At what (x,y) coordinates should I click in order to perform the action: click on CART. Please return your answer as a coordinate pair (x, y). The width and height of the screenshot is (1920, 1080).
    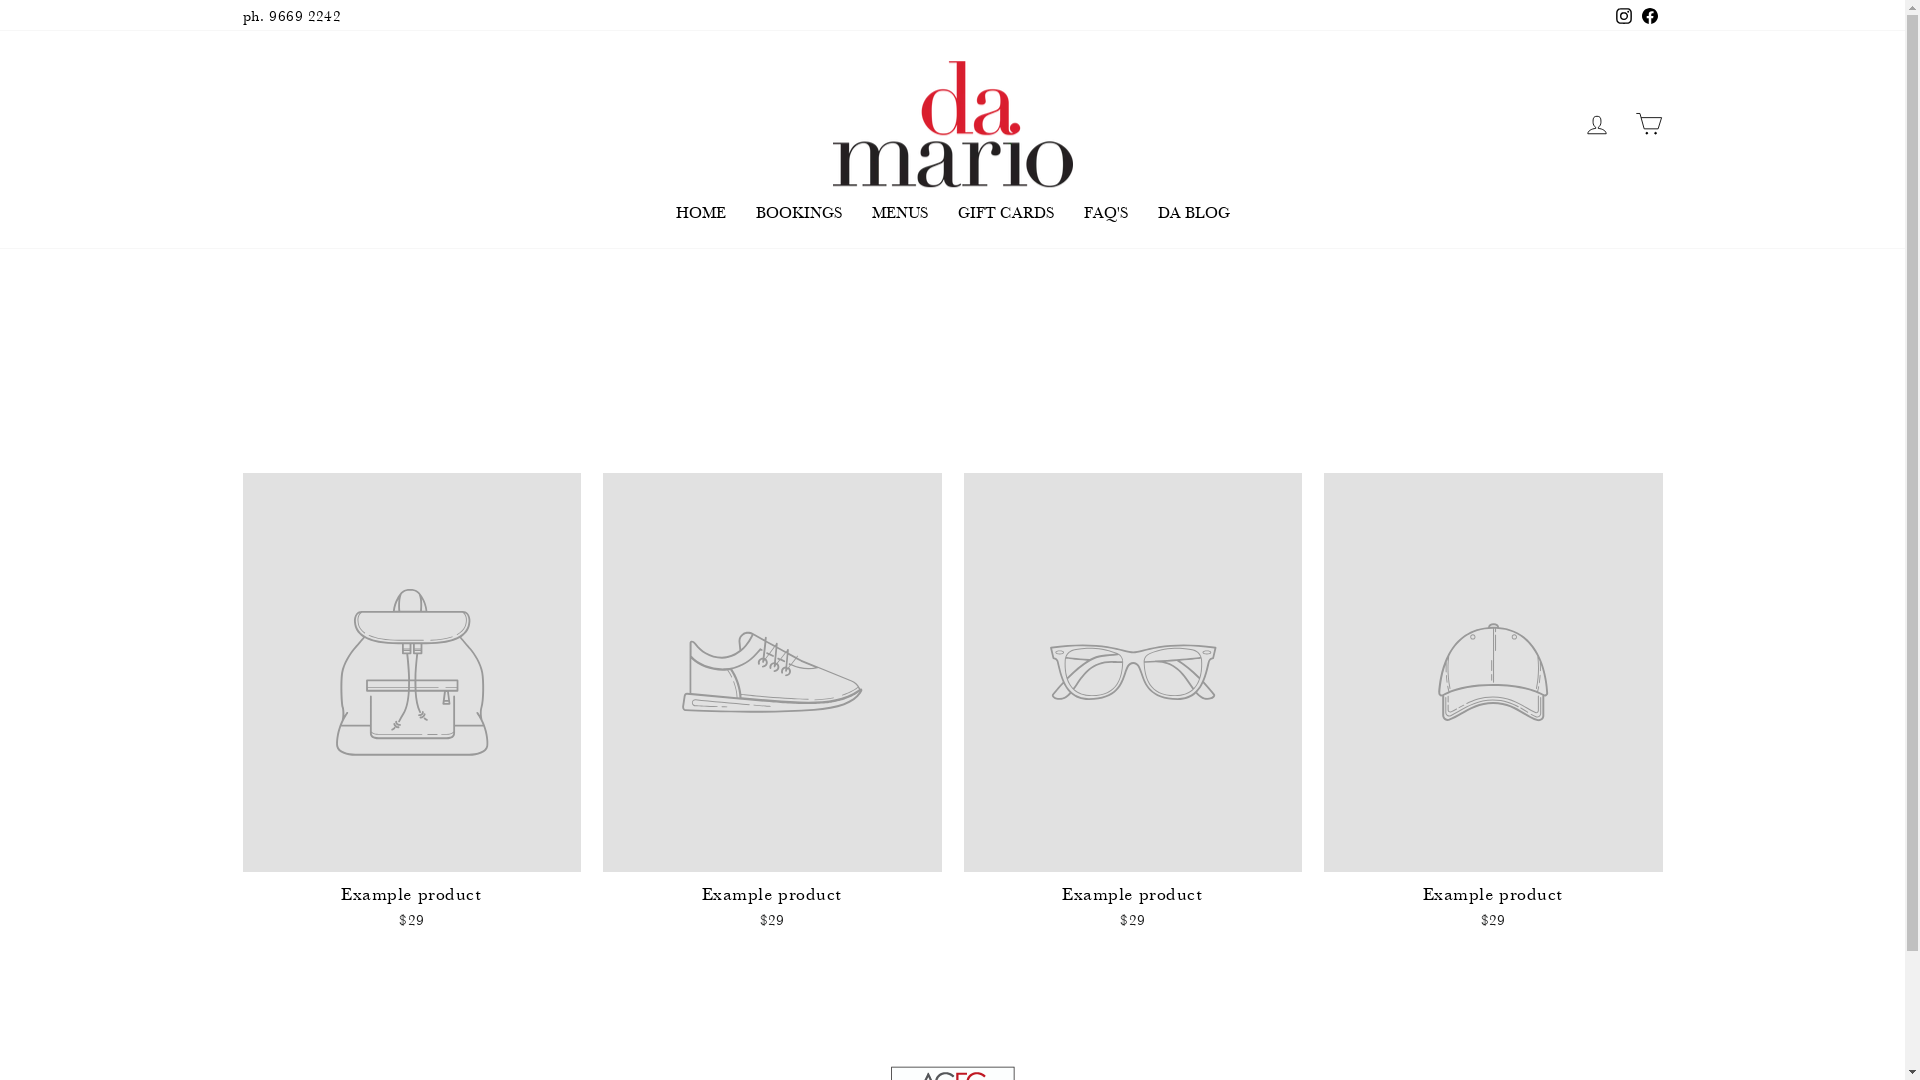
    Looking at the image, I should click on (1648, 124).